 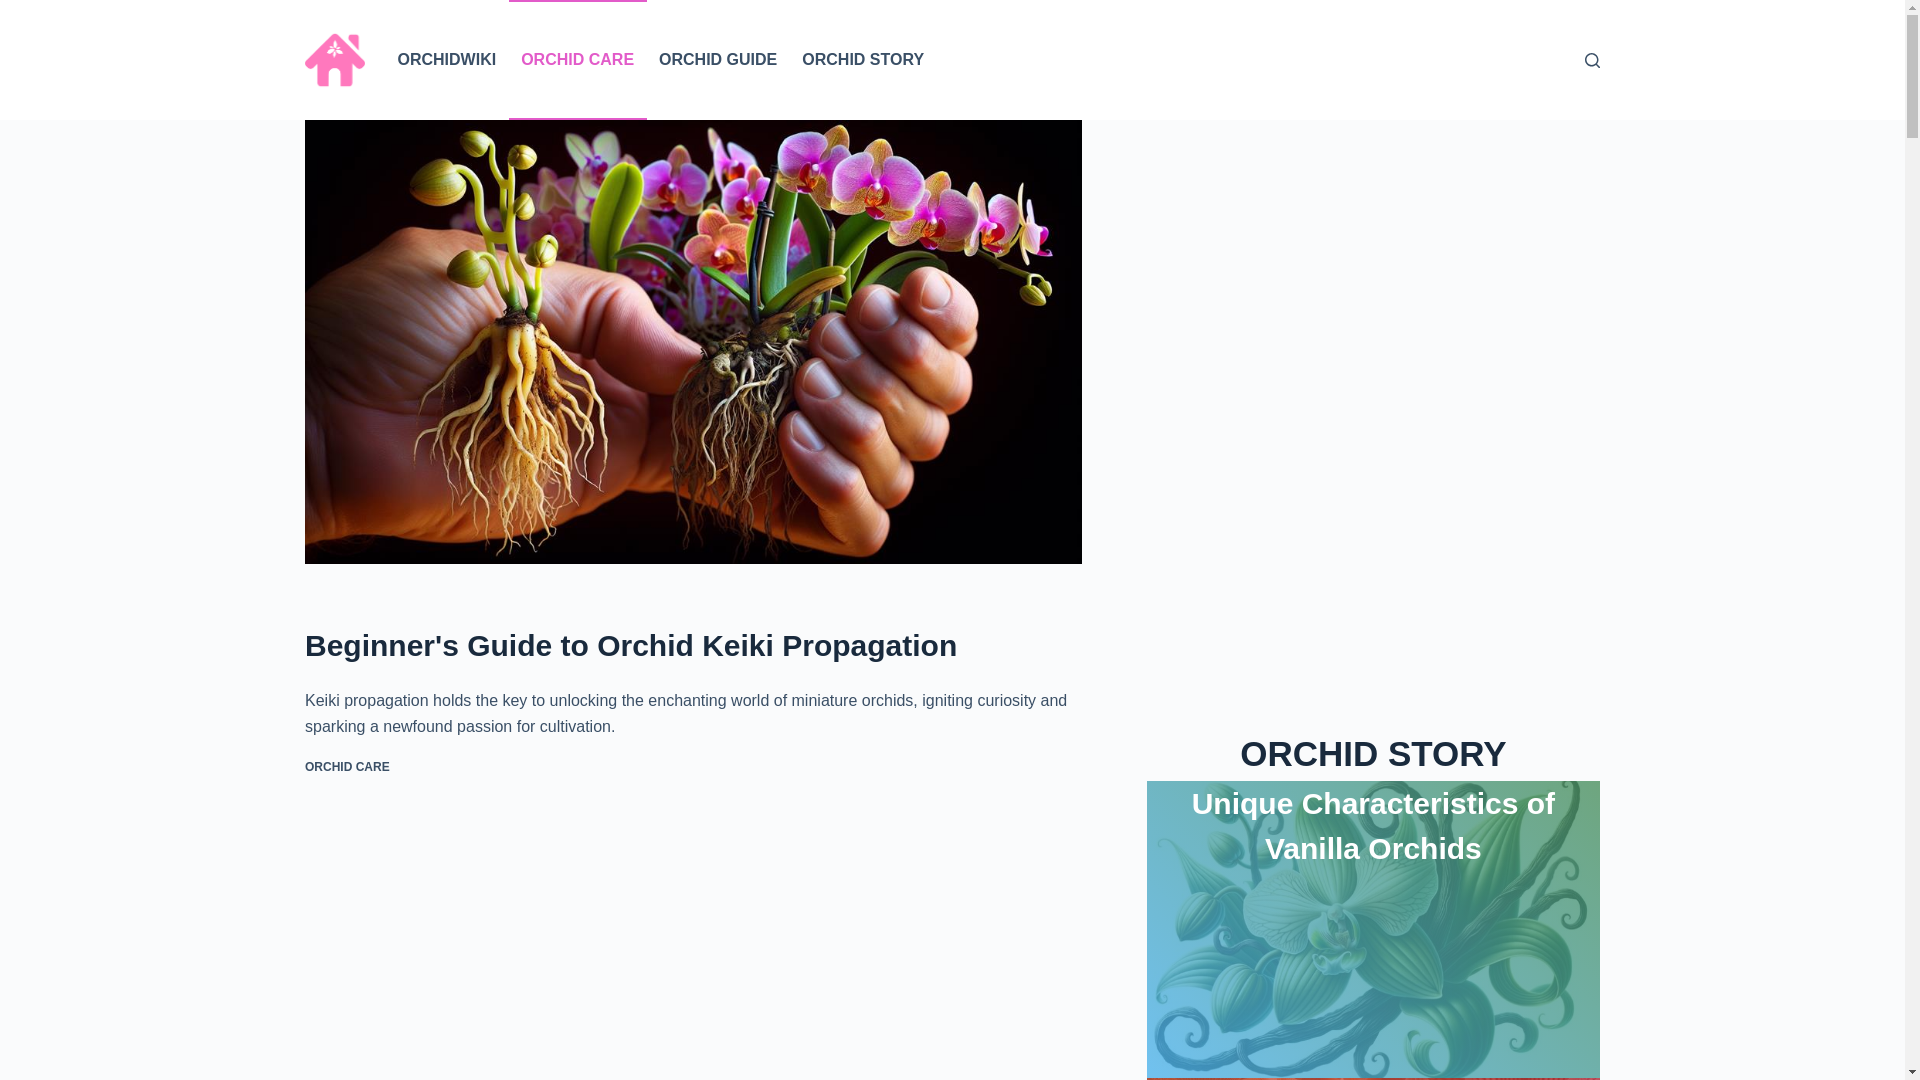 I want to click on ORCHIDWIKI, so click(x=446, y=60).